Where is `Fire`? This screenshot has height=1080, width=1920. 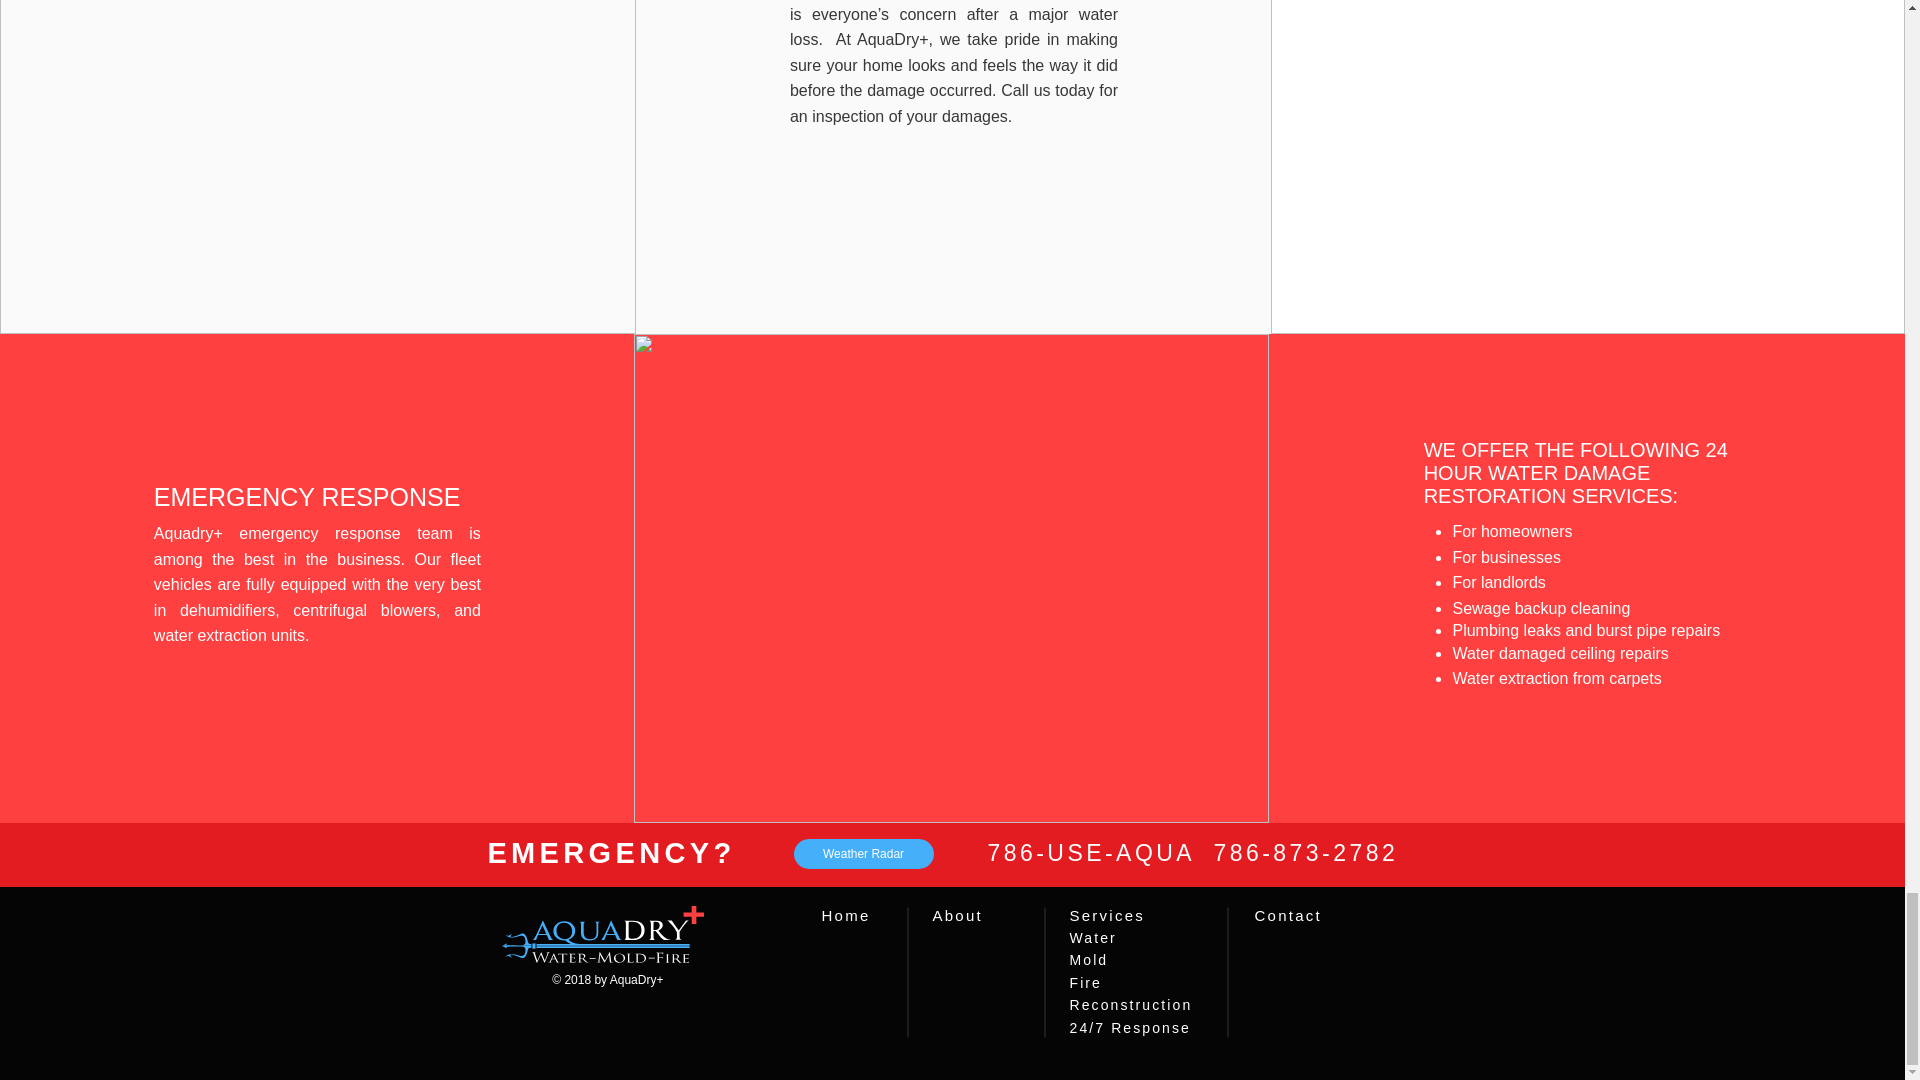 Fire is located at coordinates (1086, 983).